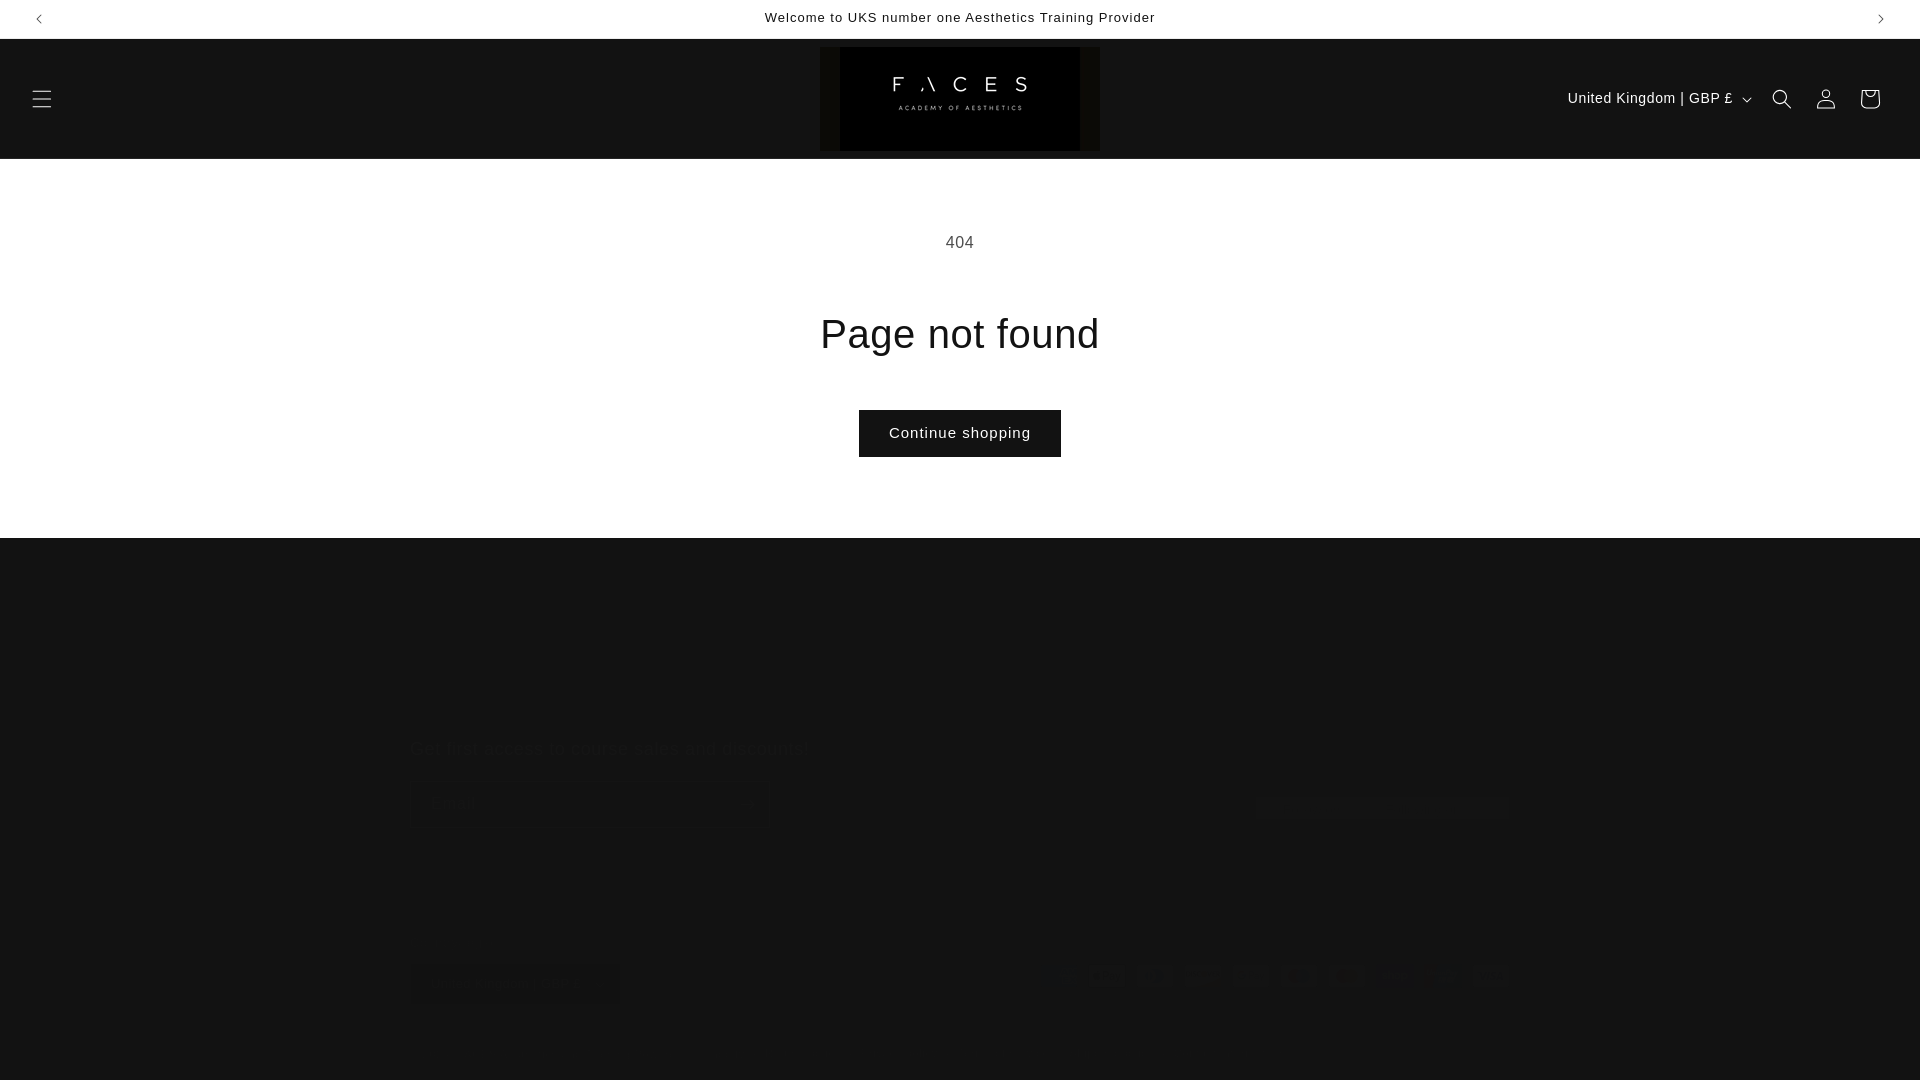 Image resolution: width=1920 pixels, height=1080 pixels. What do you see at coordinates (1128, 674) in the screenshot?
I see `Insurance` at bounding box center [1128, 674].